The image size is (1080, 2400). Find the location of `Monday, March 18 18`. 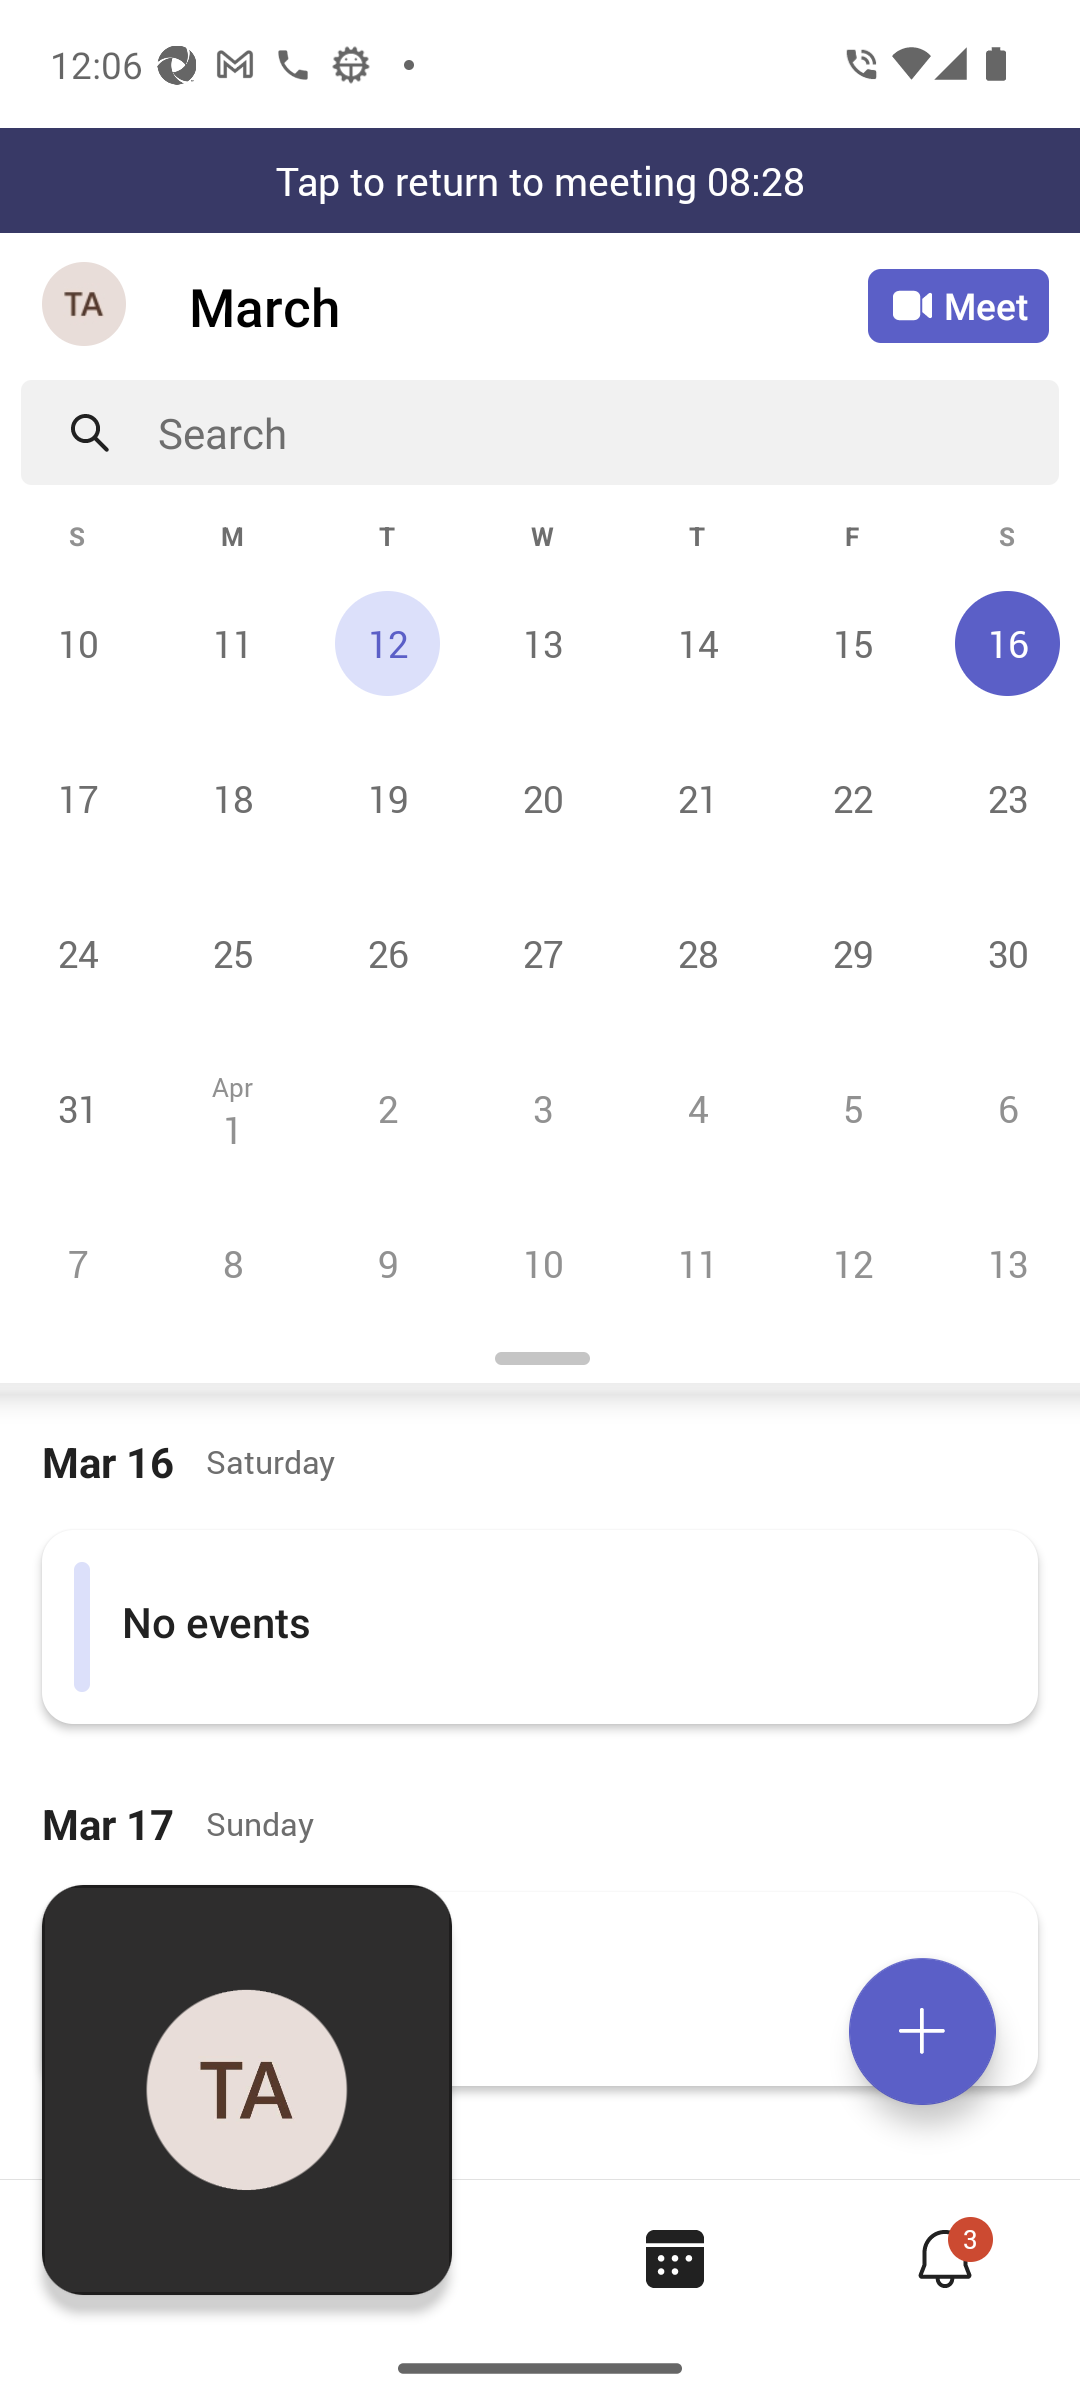

Monday, March 18 18 is located at coordinates (232, 798).